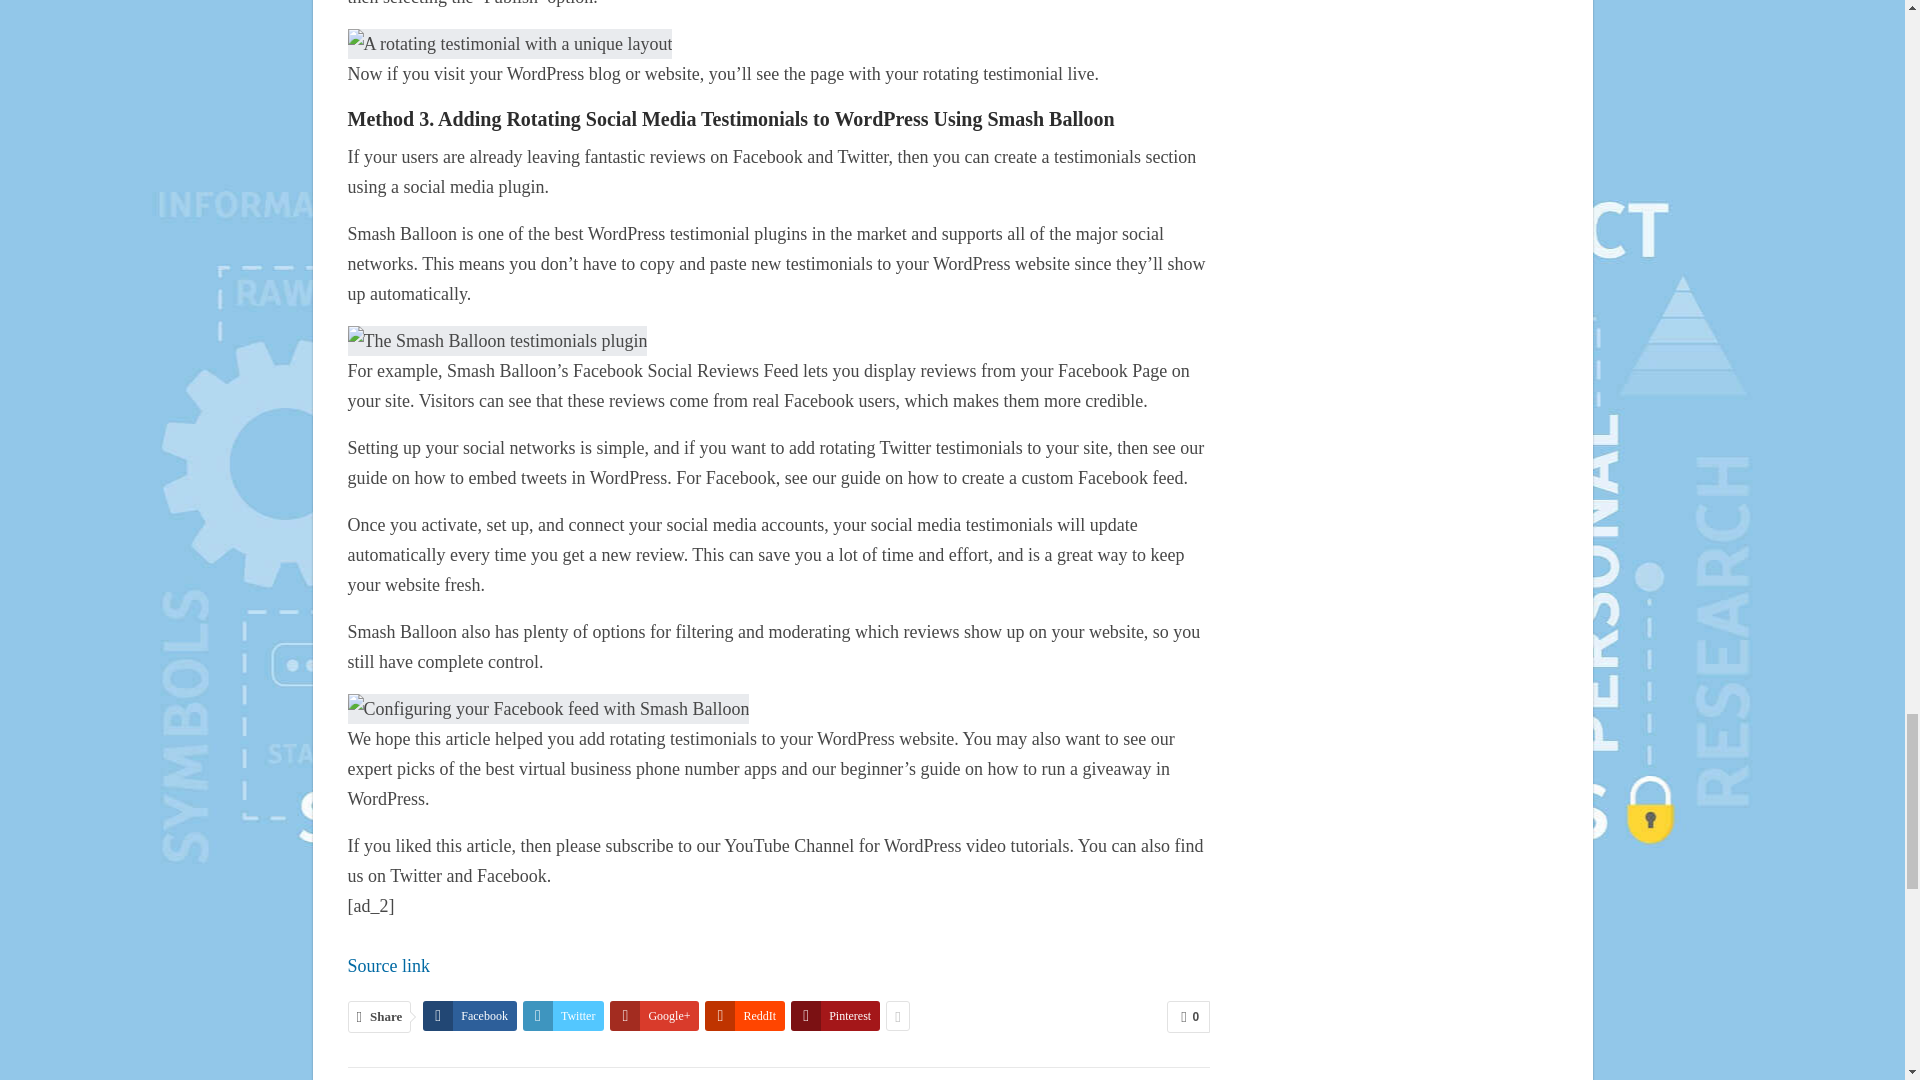 This screenshot has height=1080, width=1920. I want to click on 0, so click(1188, 1016).